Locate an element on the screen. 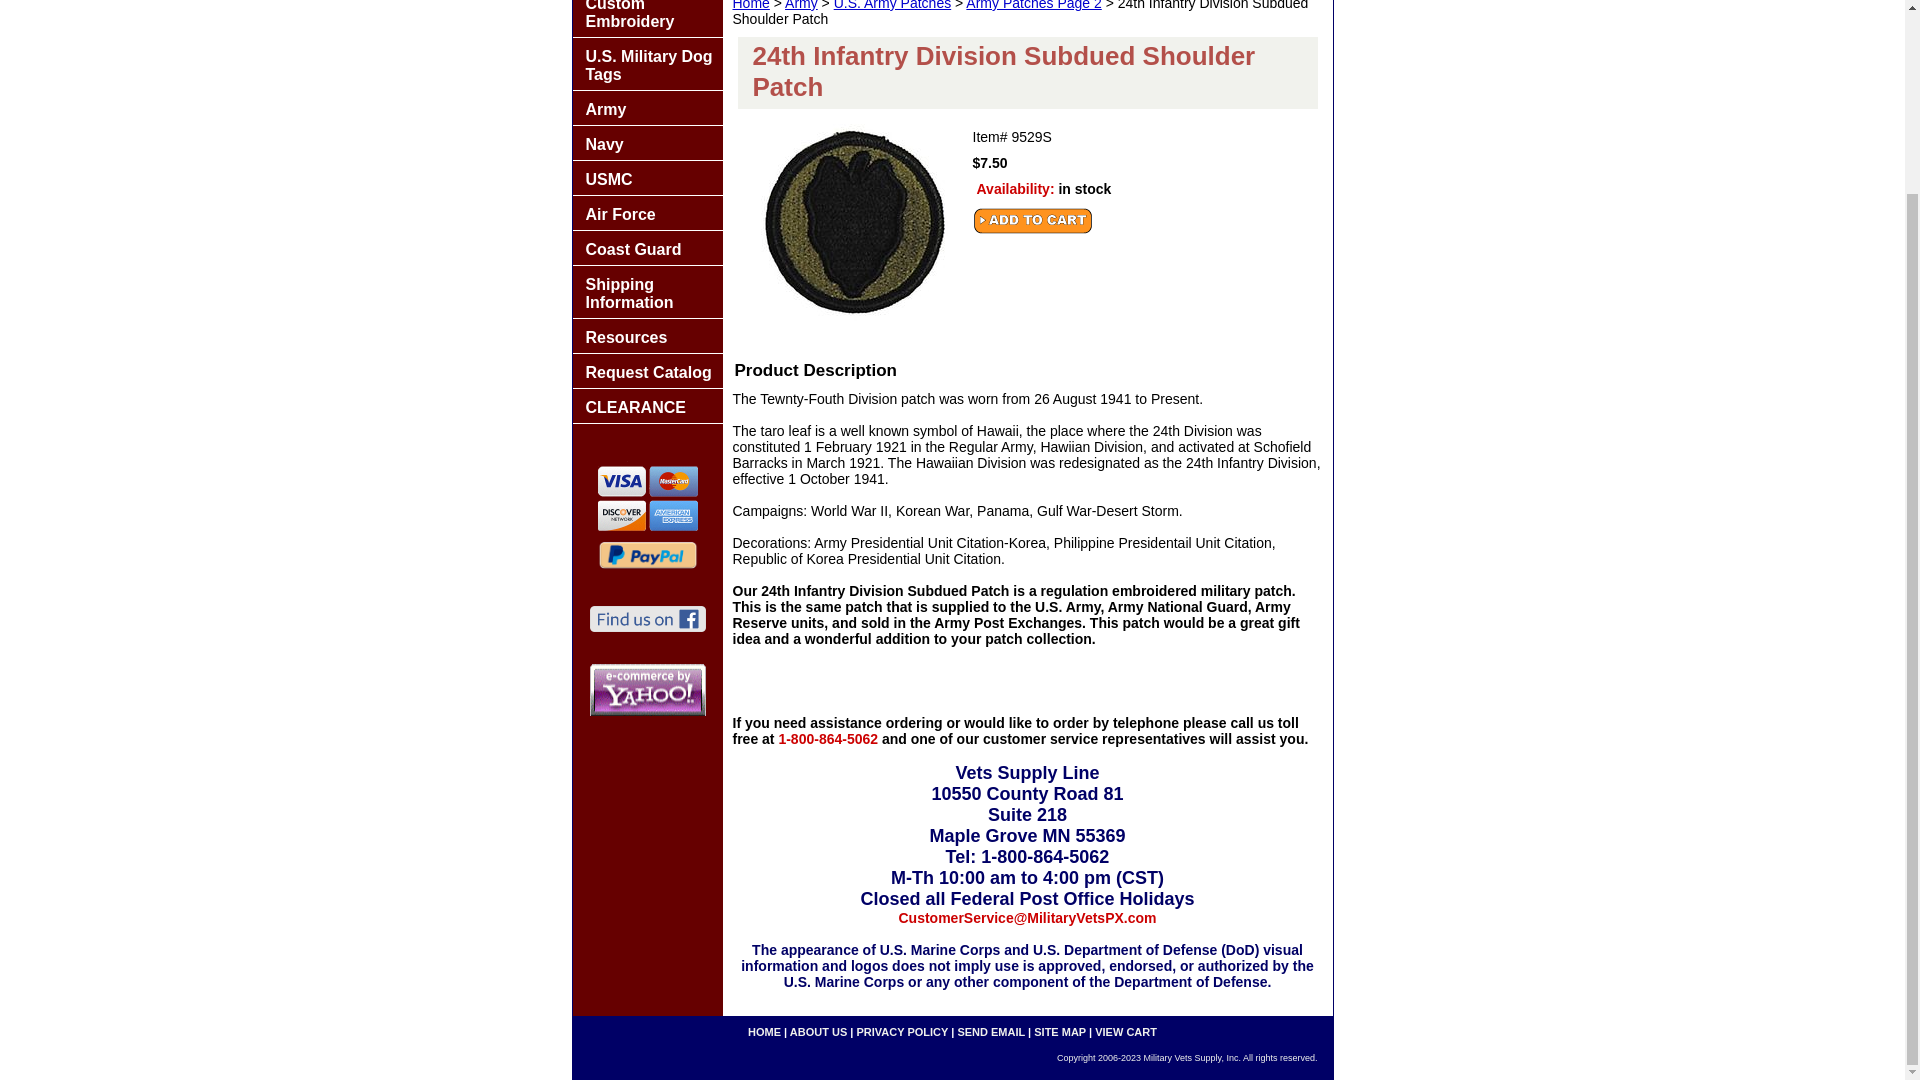 This screenshot has height=1080, width=1920. Coast Guard is located at coordinates (646, 248).